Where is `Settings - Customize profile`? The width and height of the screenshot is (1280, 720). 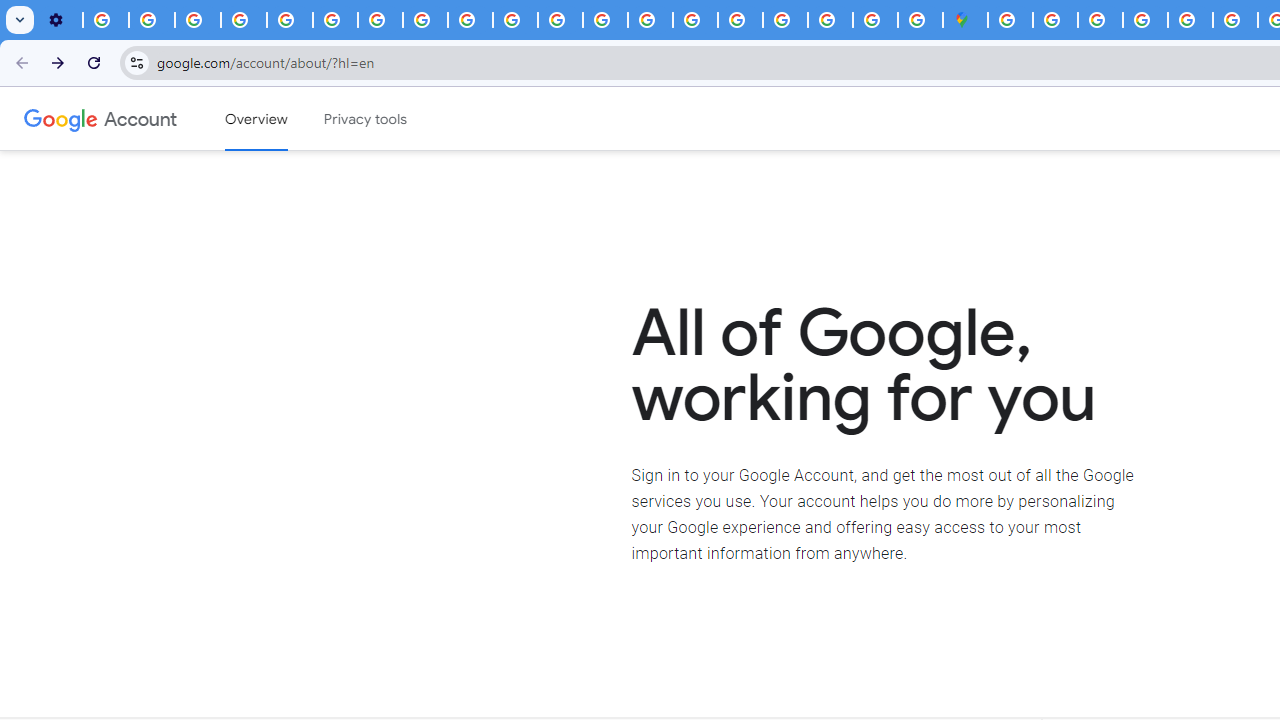
Settings - Customize profile is located at coordinates (60, 20).